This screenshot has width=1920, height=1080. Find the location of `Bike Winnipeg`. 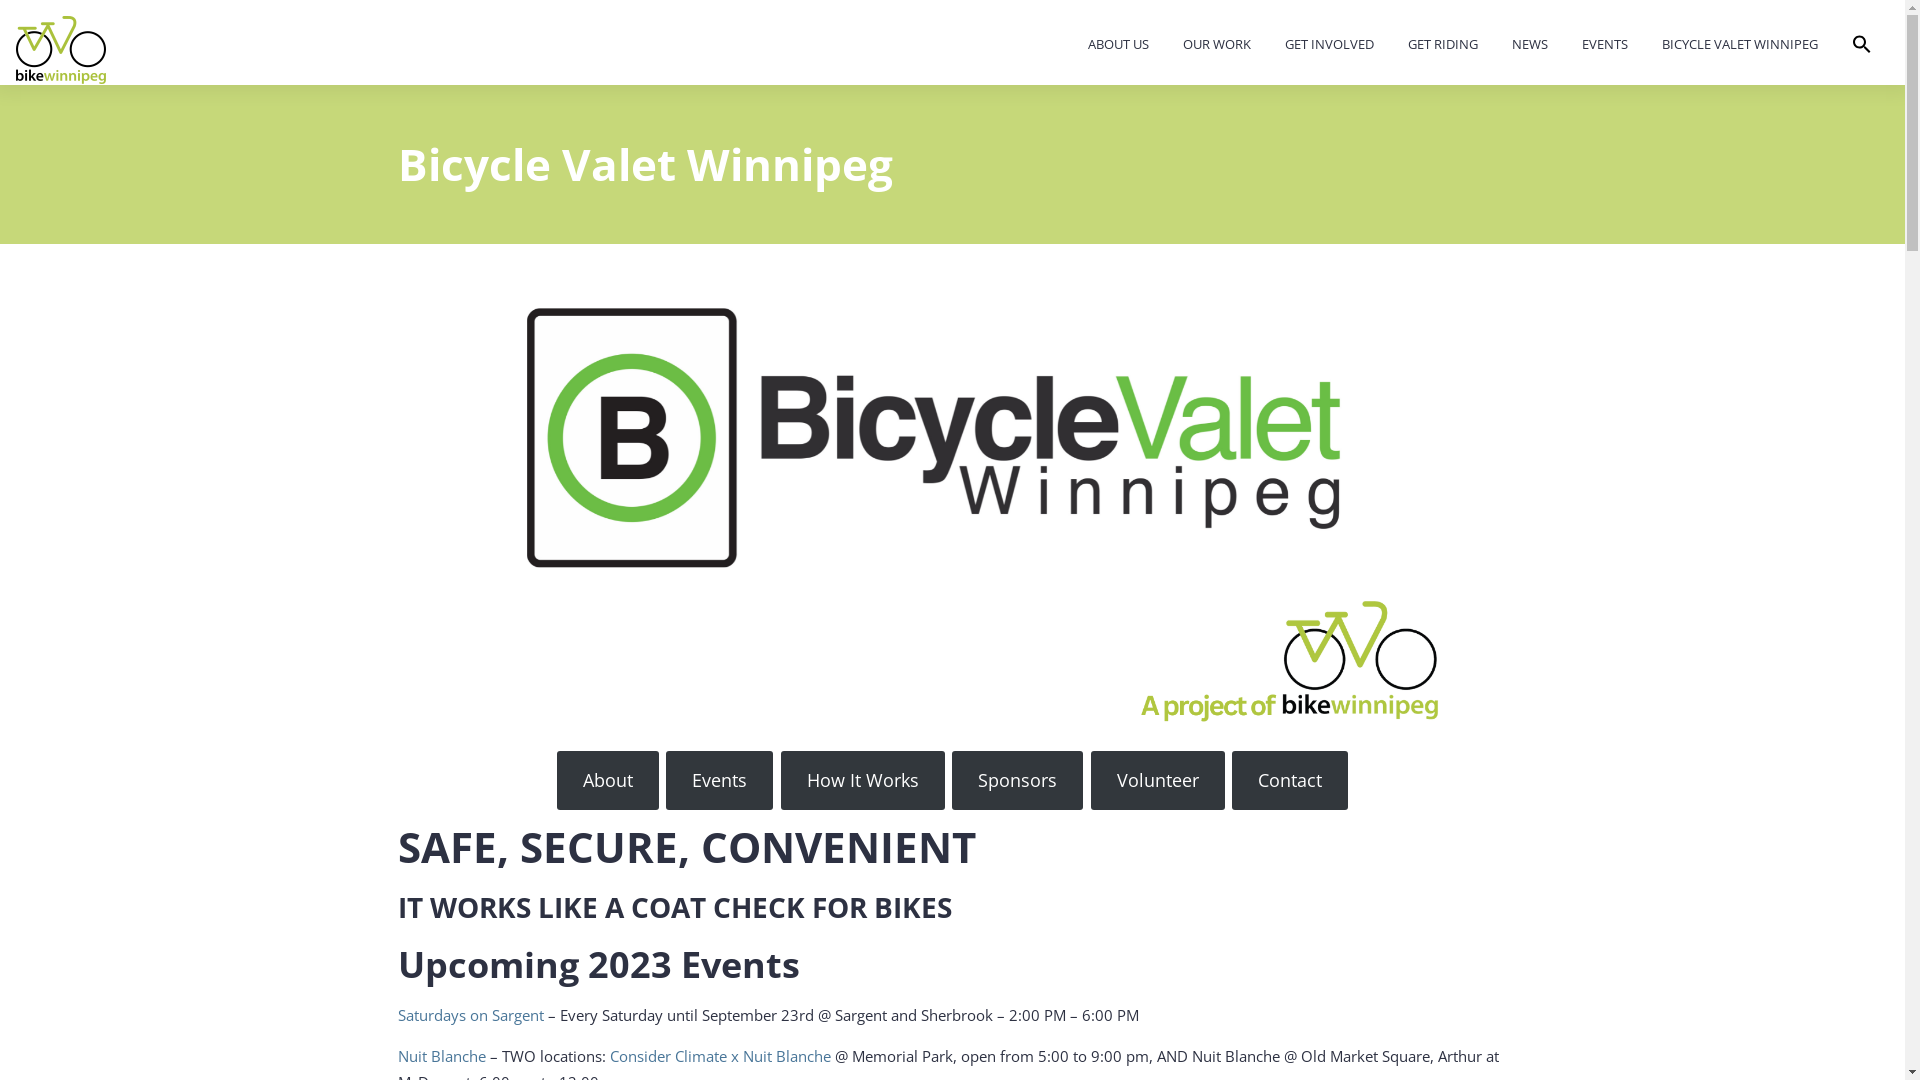

Bike Winnipeg is located at coordinates (61, 50).